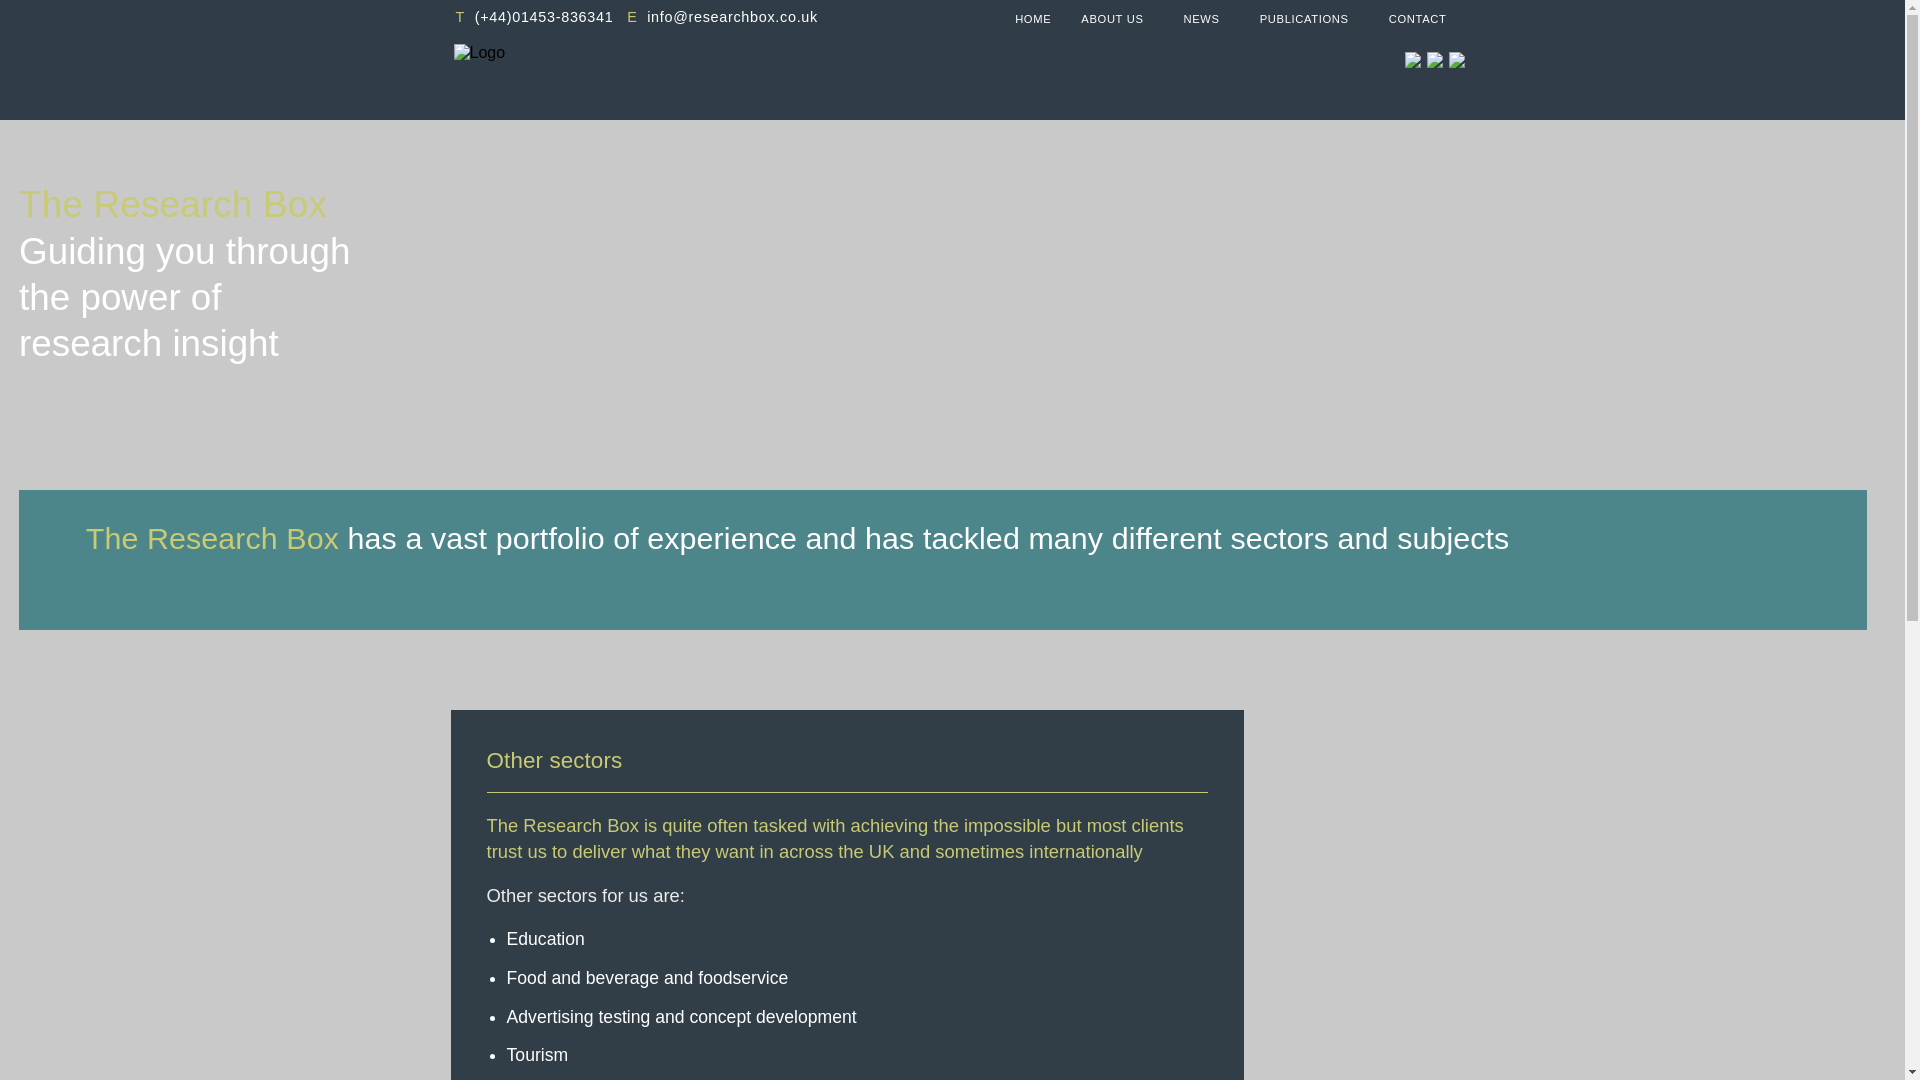 This screenshot has width=1920, height=1080. What do you see at coordinates (1304, 18) in the screenshot?
I see `PUBLICATIONS` at bounding box center [1304, 18].